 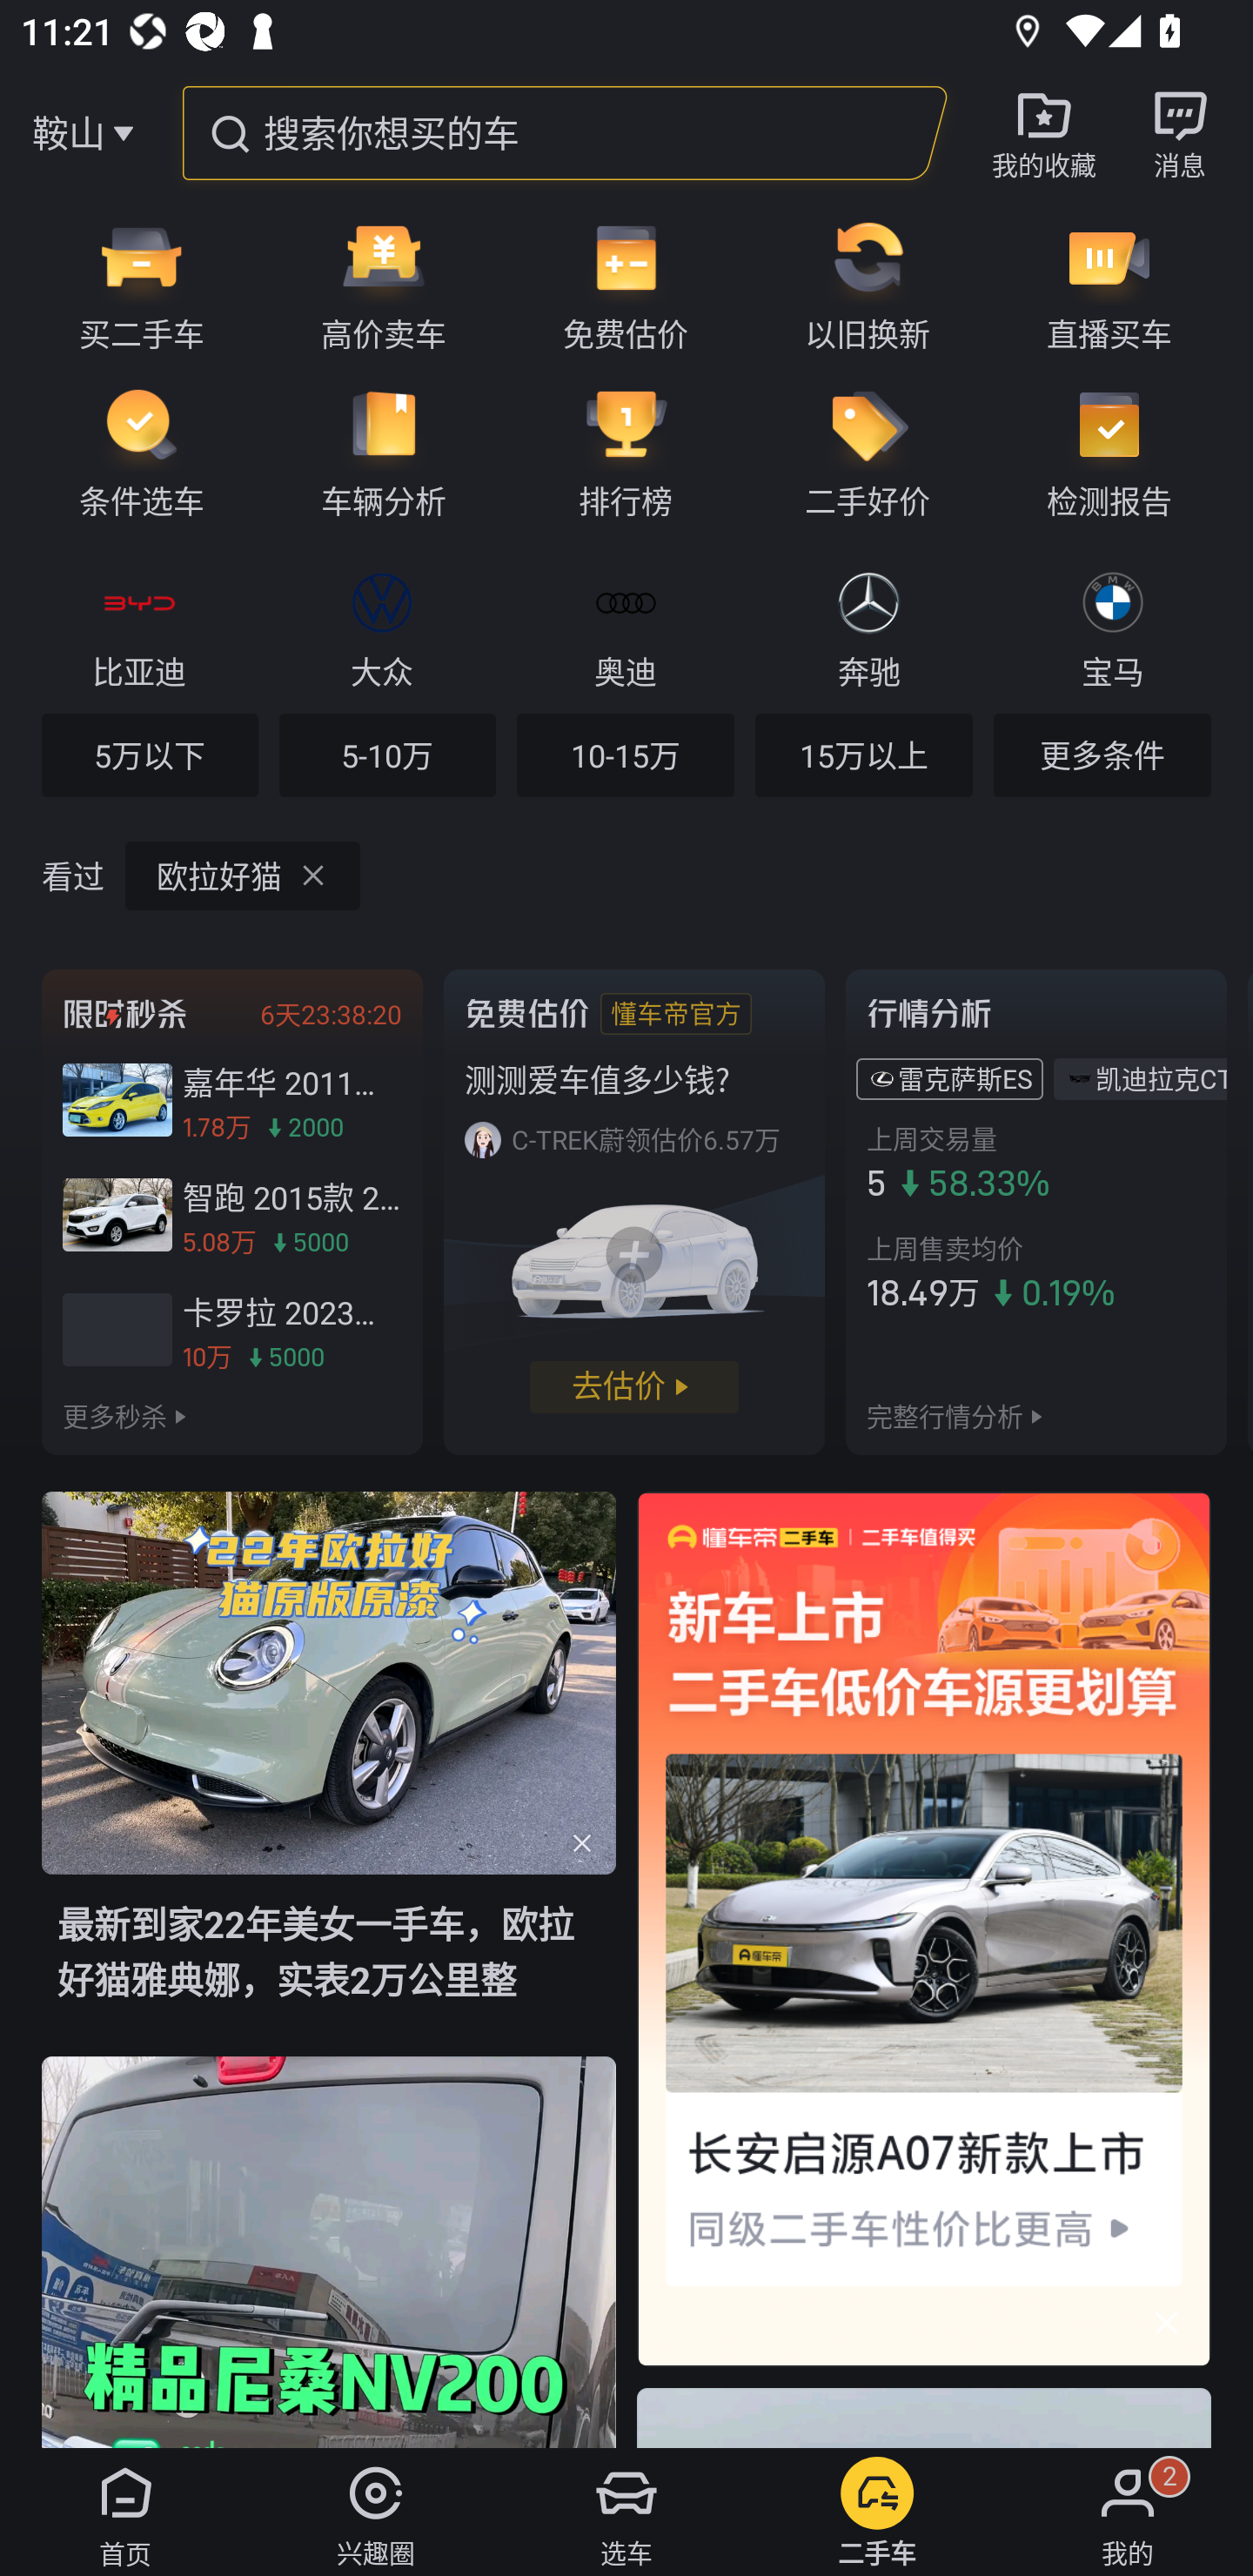 I want to click on 嘉年华 2011款 两厢 1.5L 自动运动型 1.78万  2000, so click(x=232, y=1100).